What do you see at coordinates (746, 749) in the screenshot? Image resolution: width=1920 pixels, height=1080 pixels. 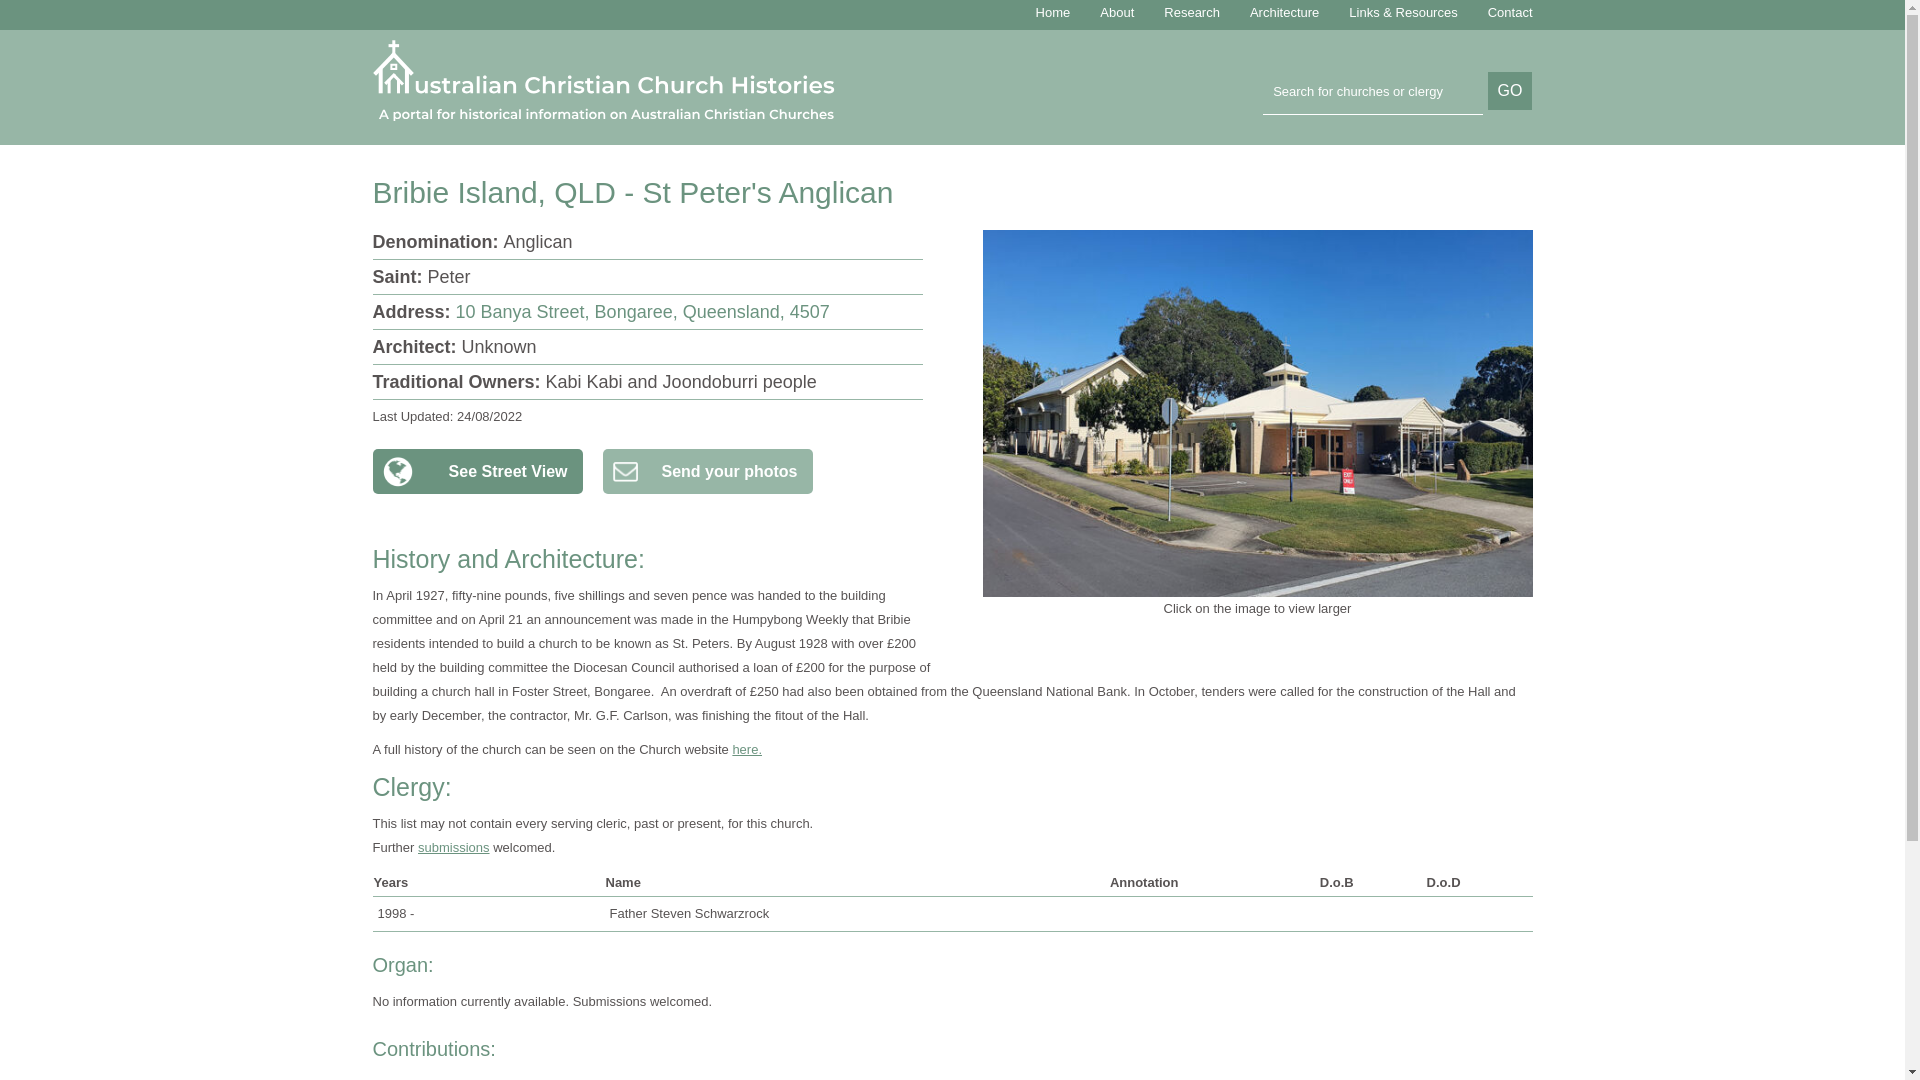 I see `here.` at bounding box center [746, 749].